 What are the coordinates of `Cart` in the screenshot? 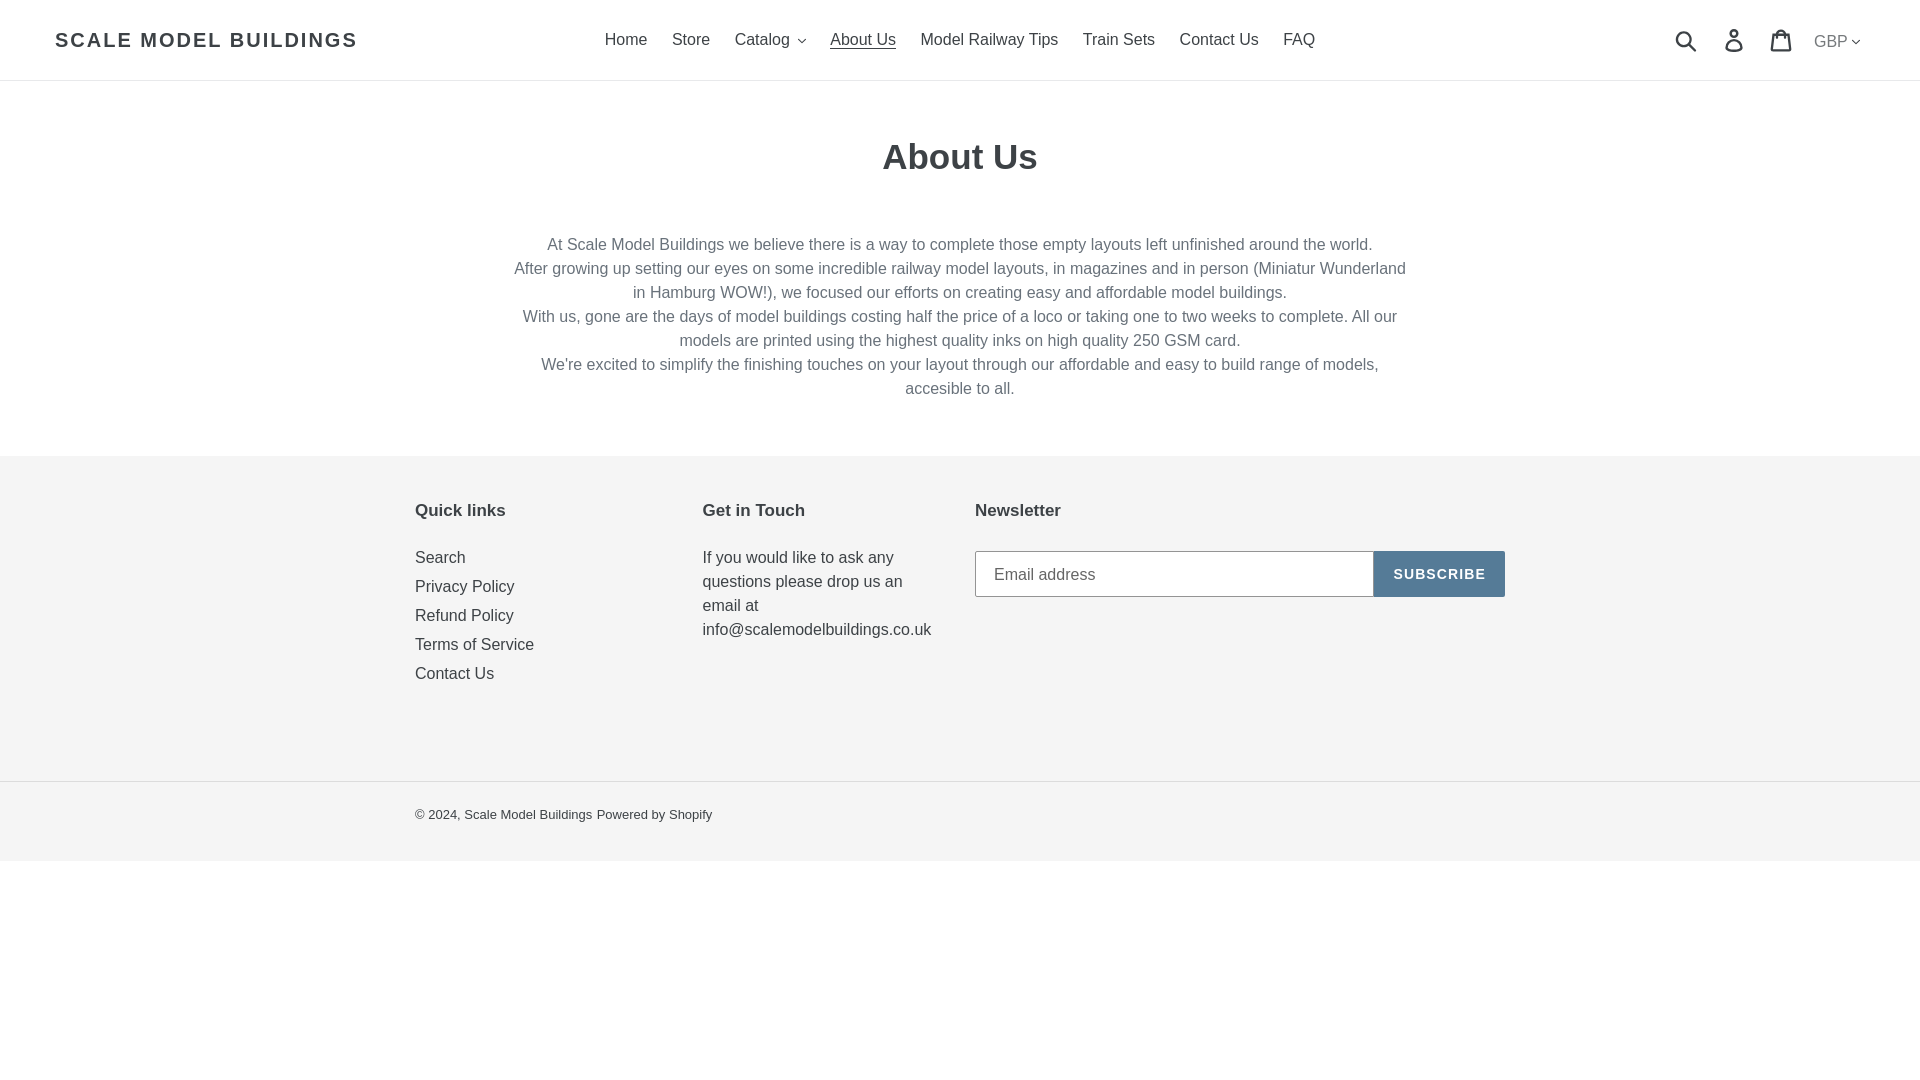 It's located at (1782, 40).